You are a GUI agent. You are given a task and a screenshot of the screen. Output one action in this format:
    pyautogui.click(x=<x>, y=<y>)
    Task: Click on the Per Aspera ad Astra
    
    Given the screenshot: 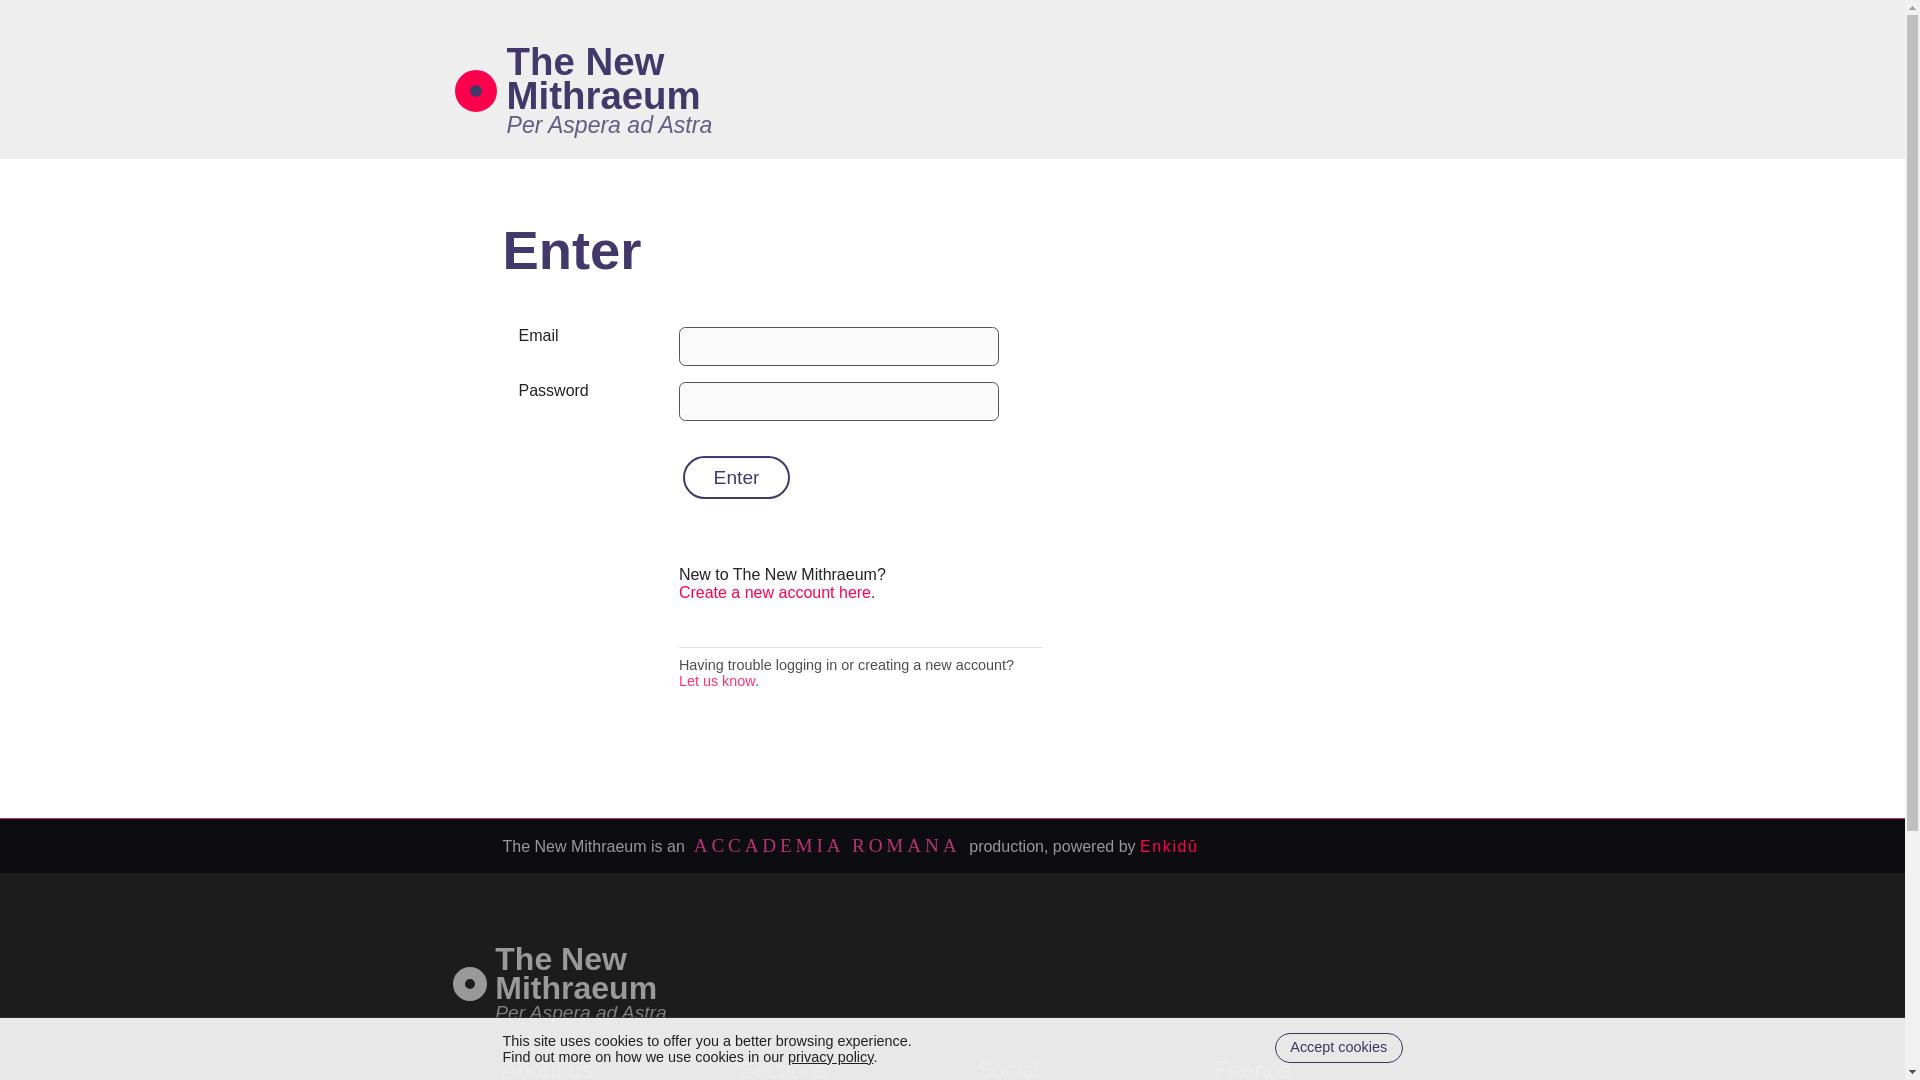 What is the action you would take?
    pyautogui.click(x=580, y=1012)
    